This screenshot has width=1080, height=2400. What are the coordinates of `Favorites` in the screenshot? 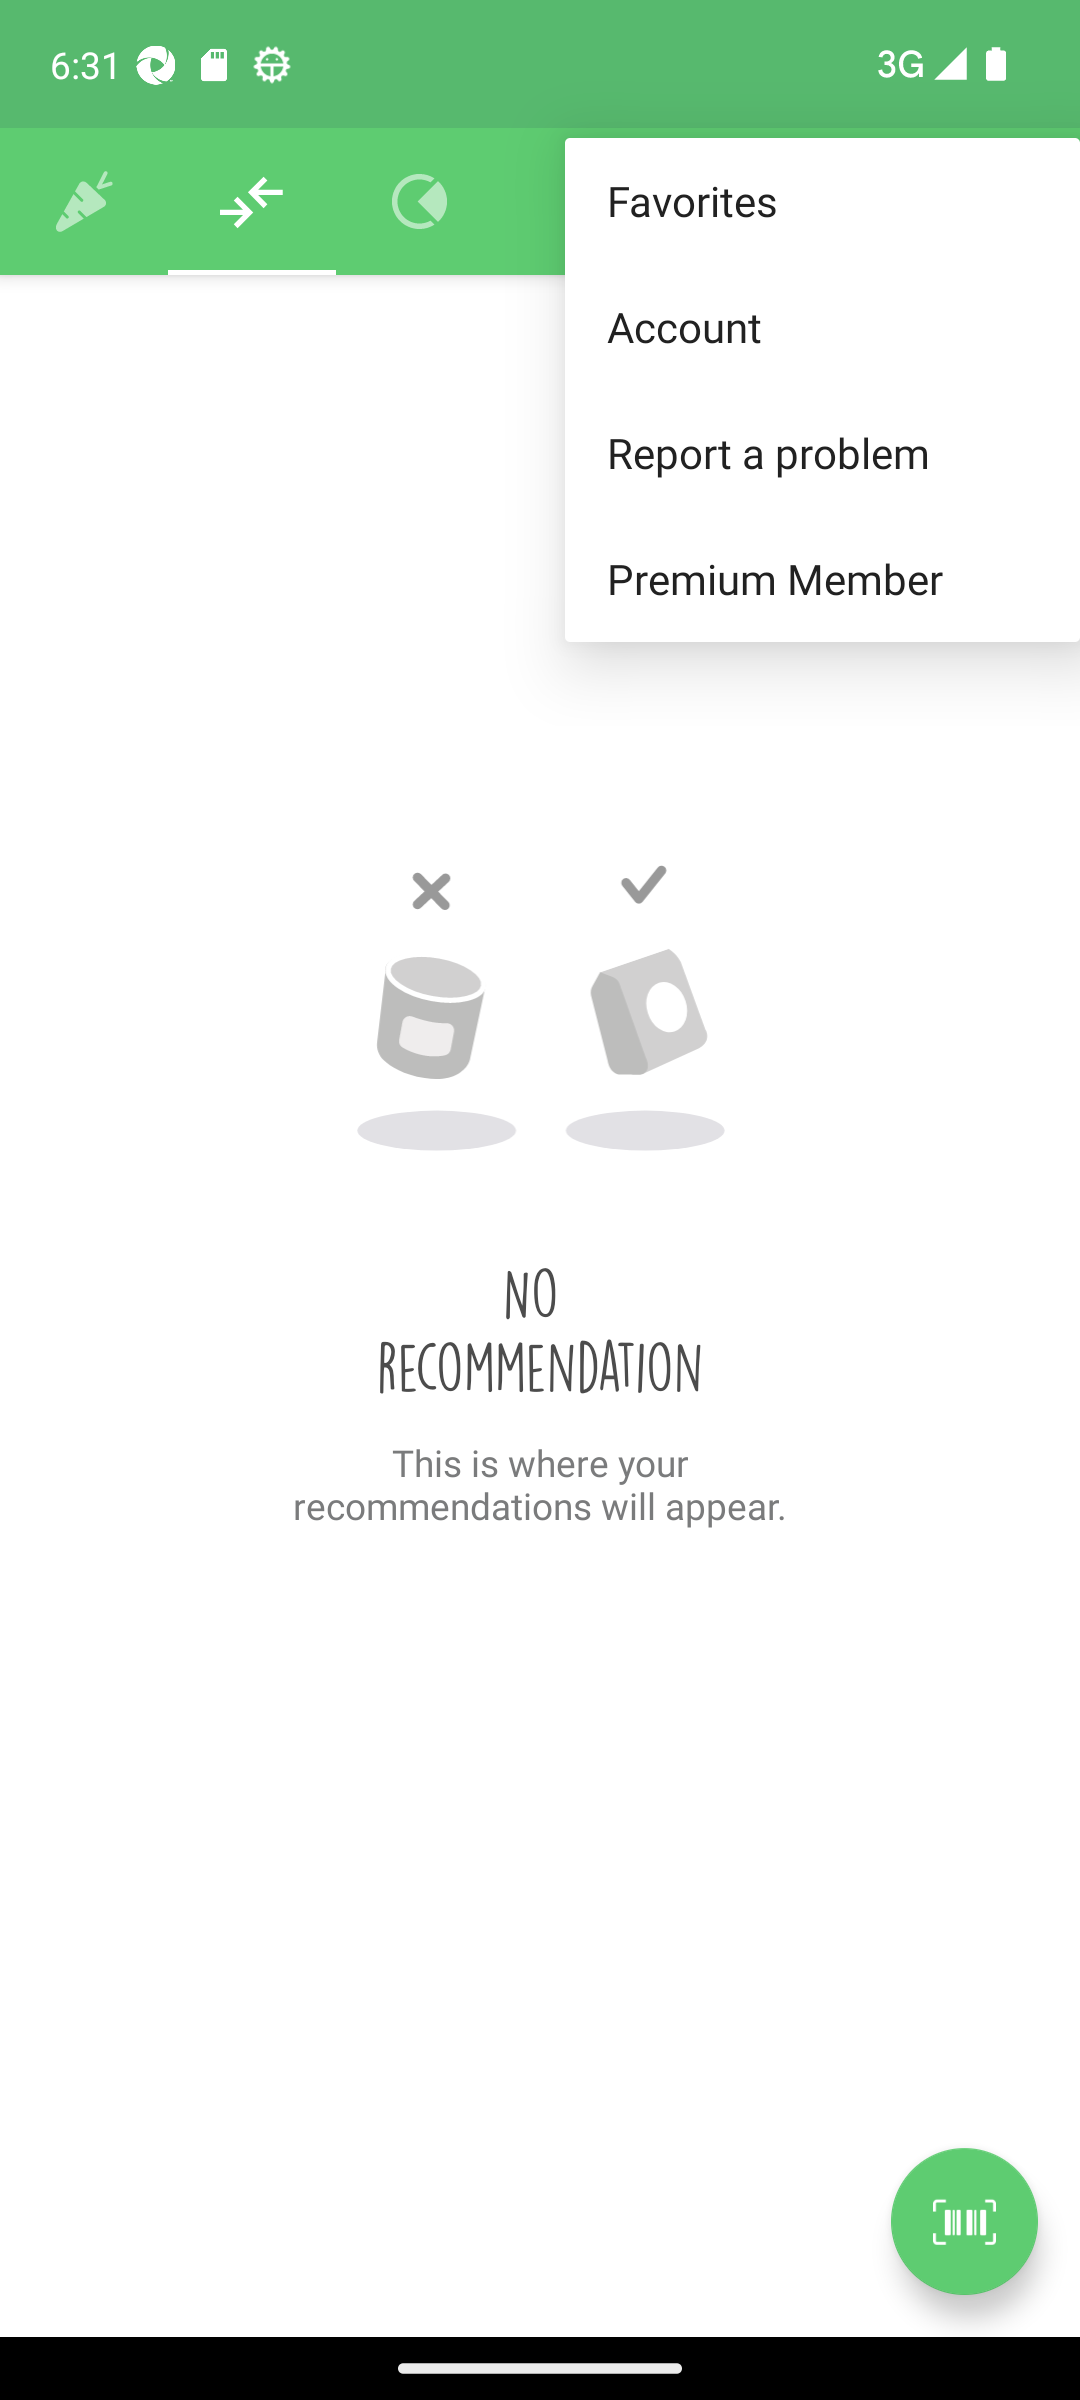 It's located at (822, 202).